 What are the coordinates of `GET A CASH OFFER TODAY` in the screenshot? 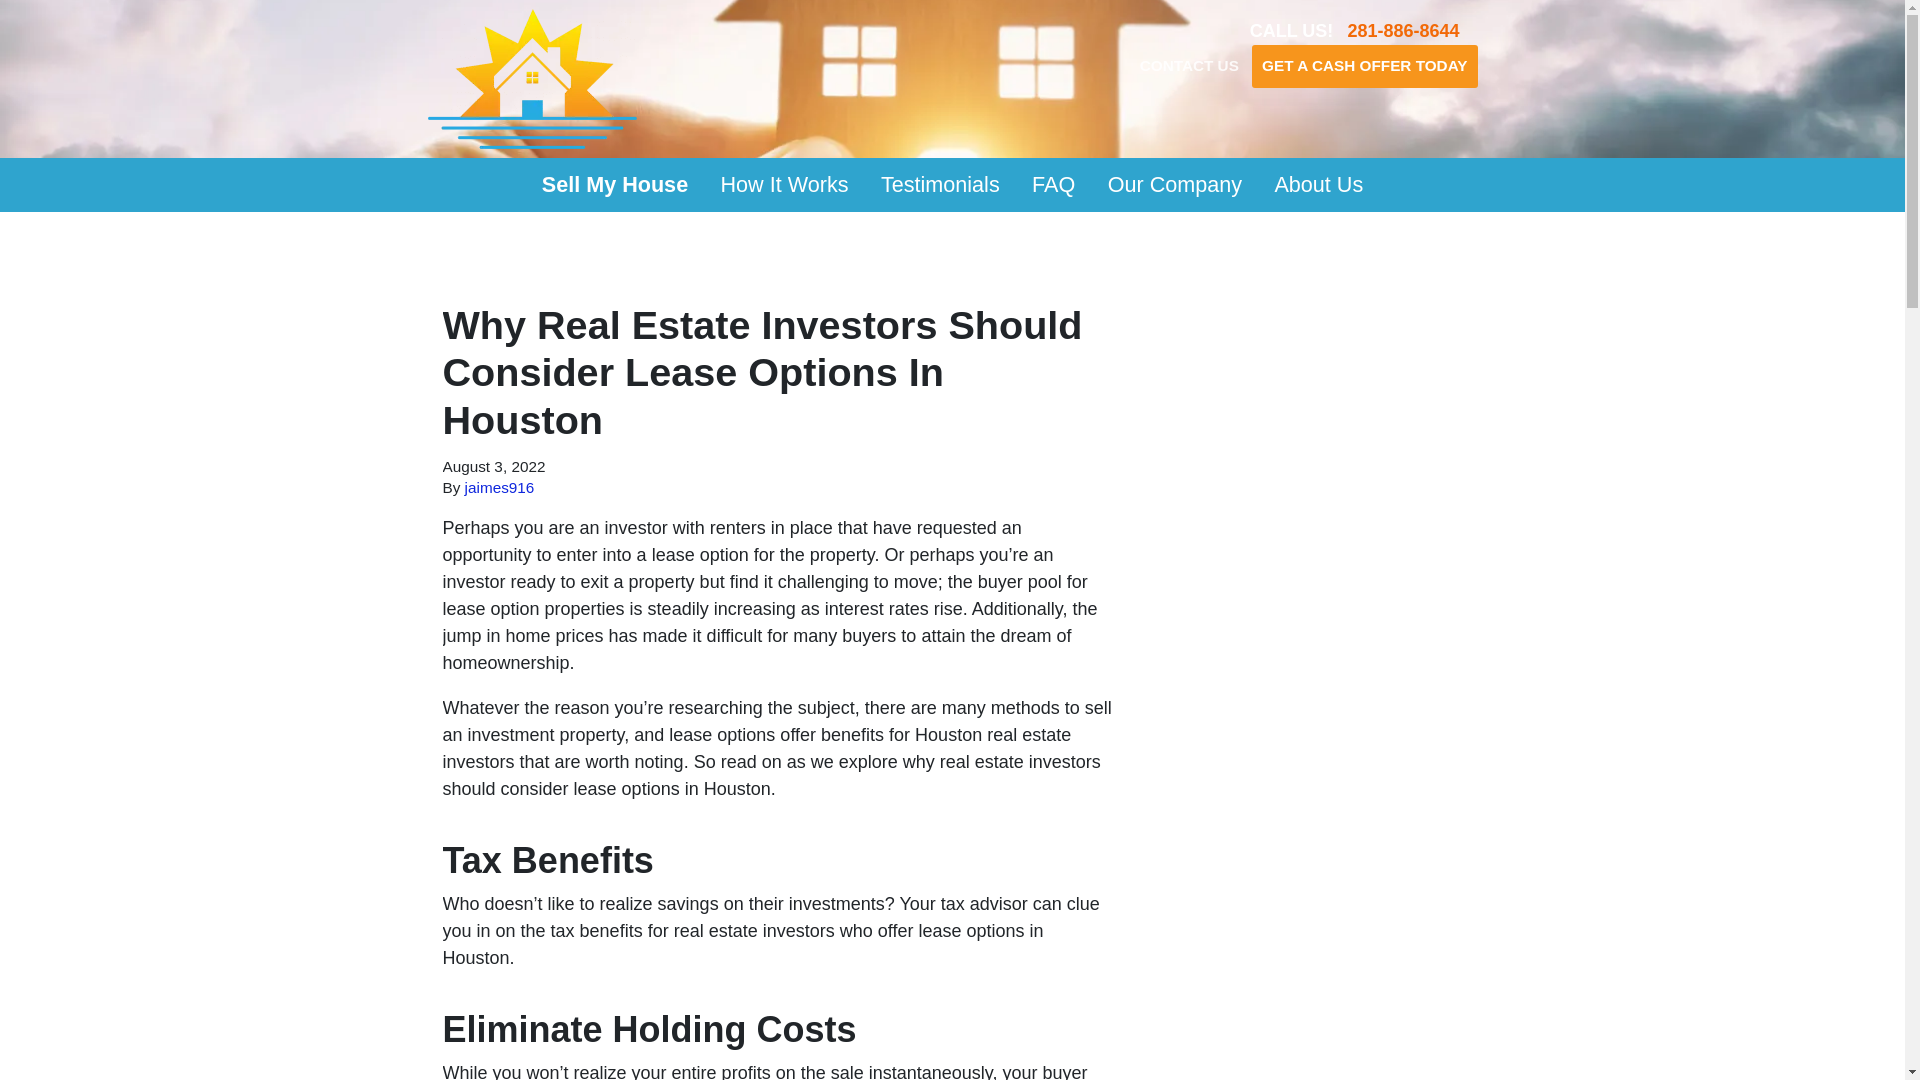 It's located at (1364, 66).